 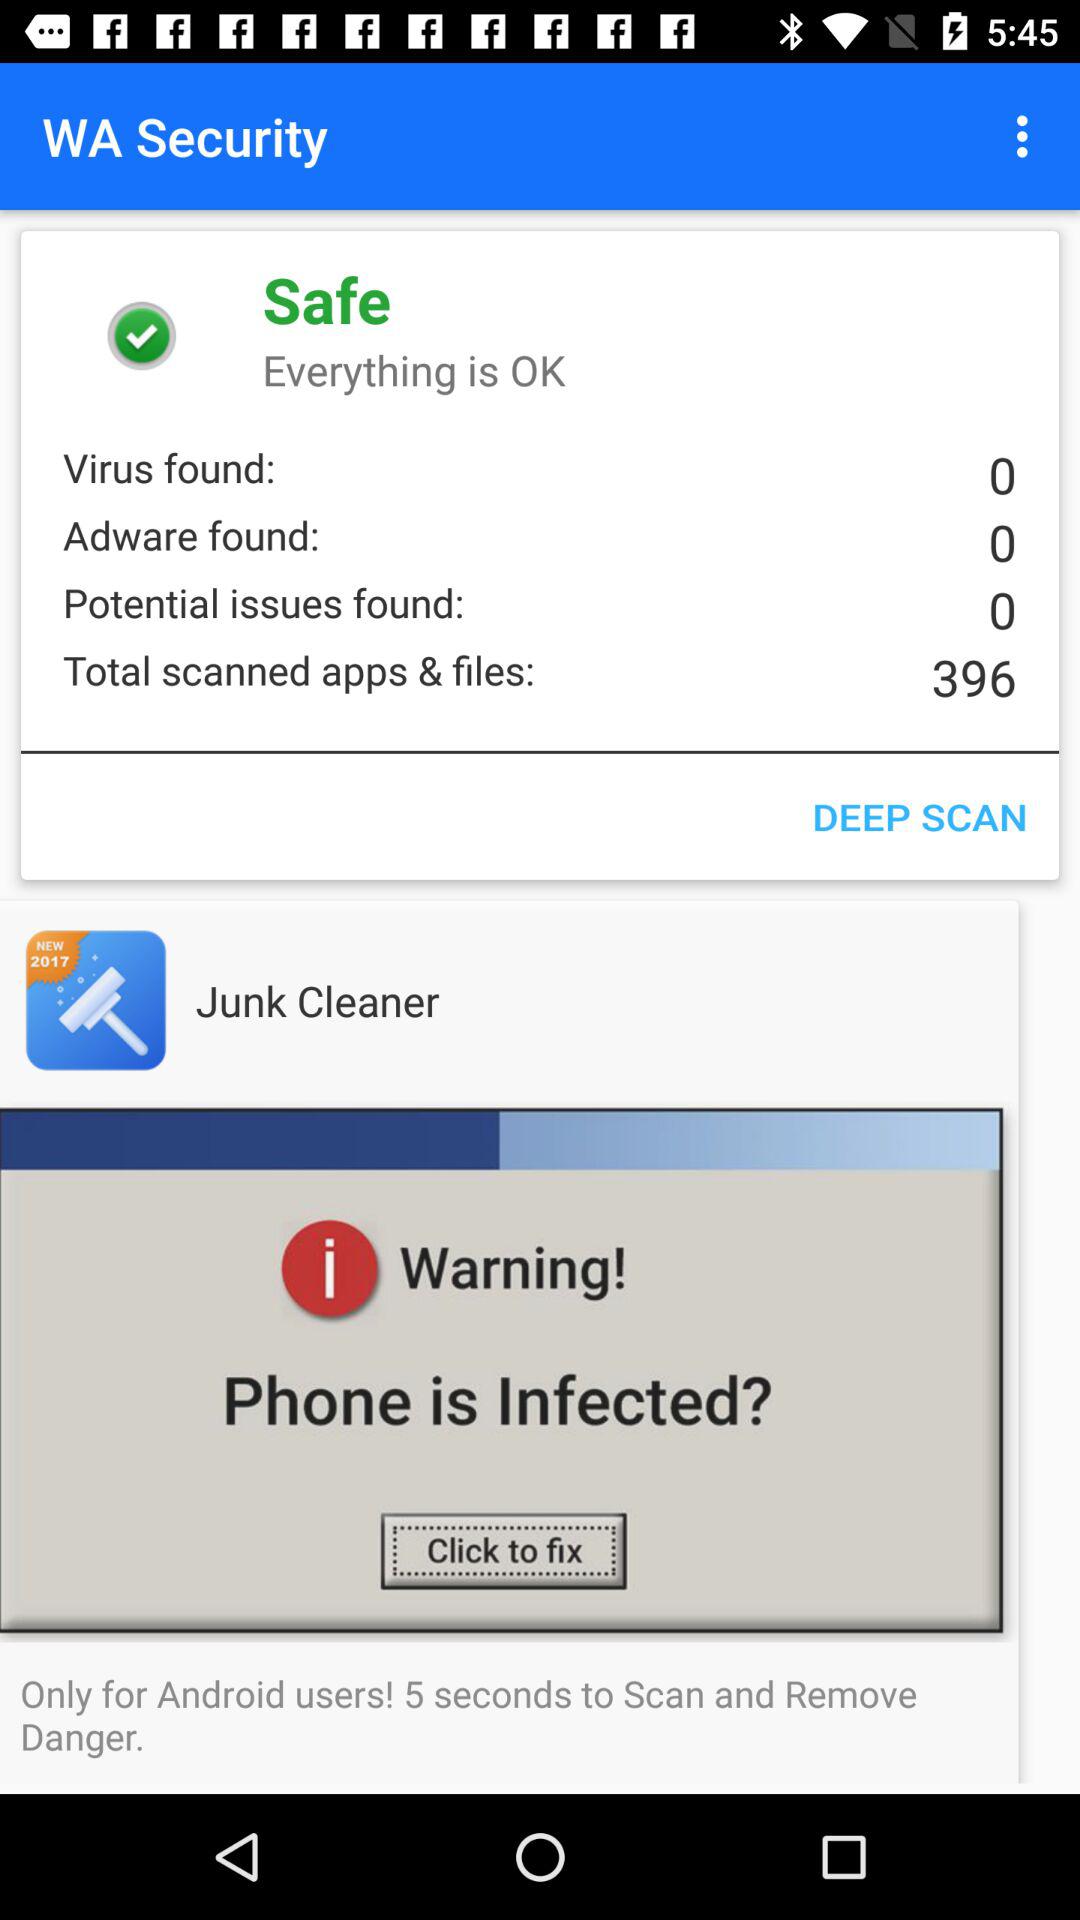 I want to click on open icon next to the wa security icon, so click(x=1028, y=136).